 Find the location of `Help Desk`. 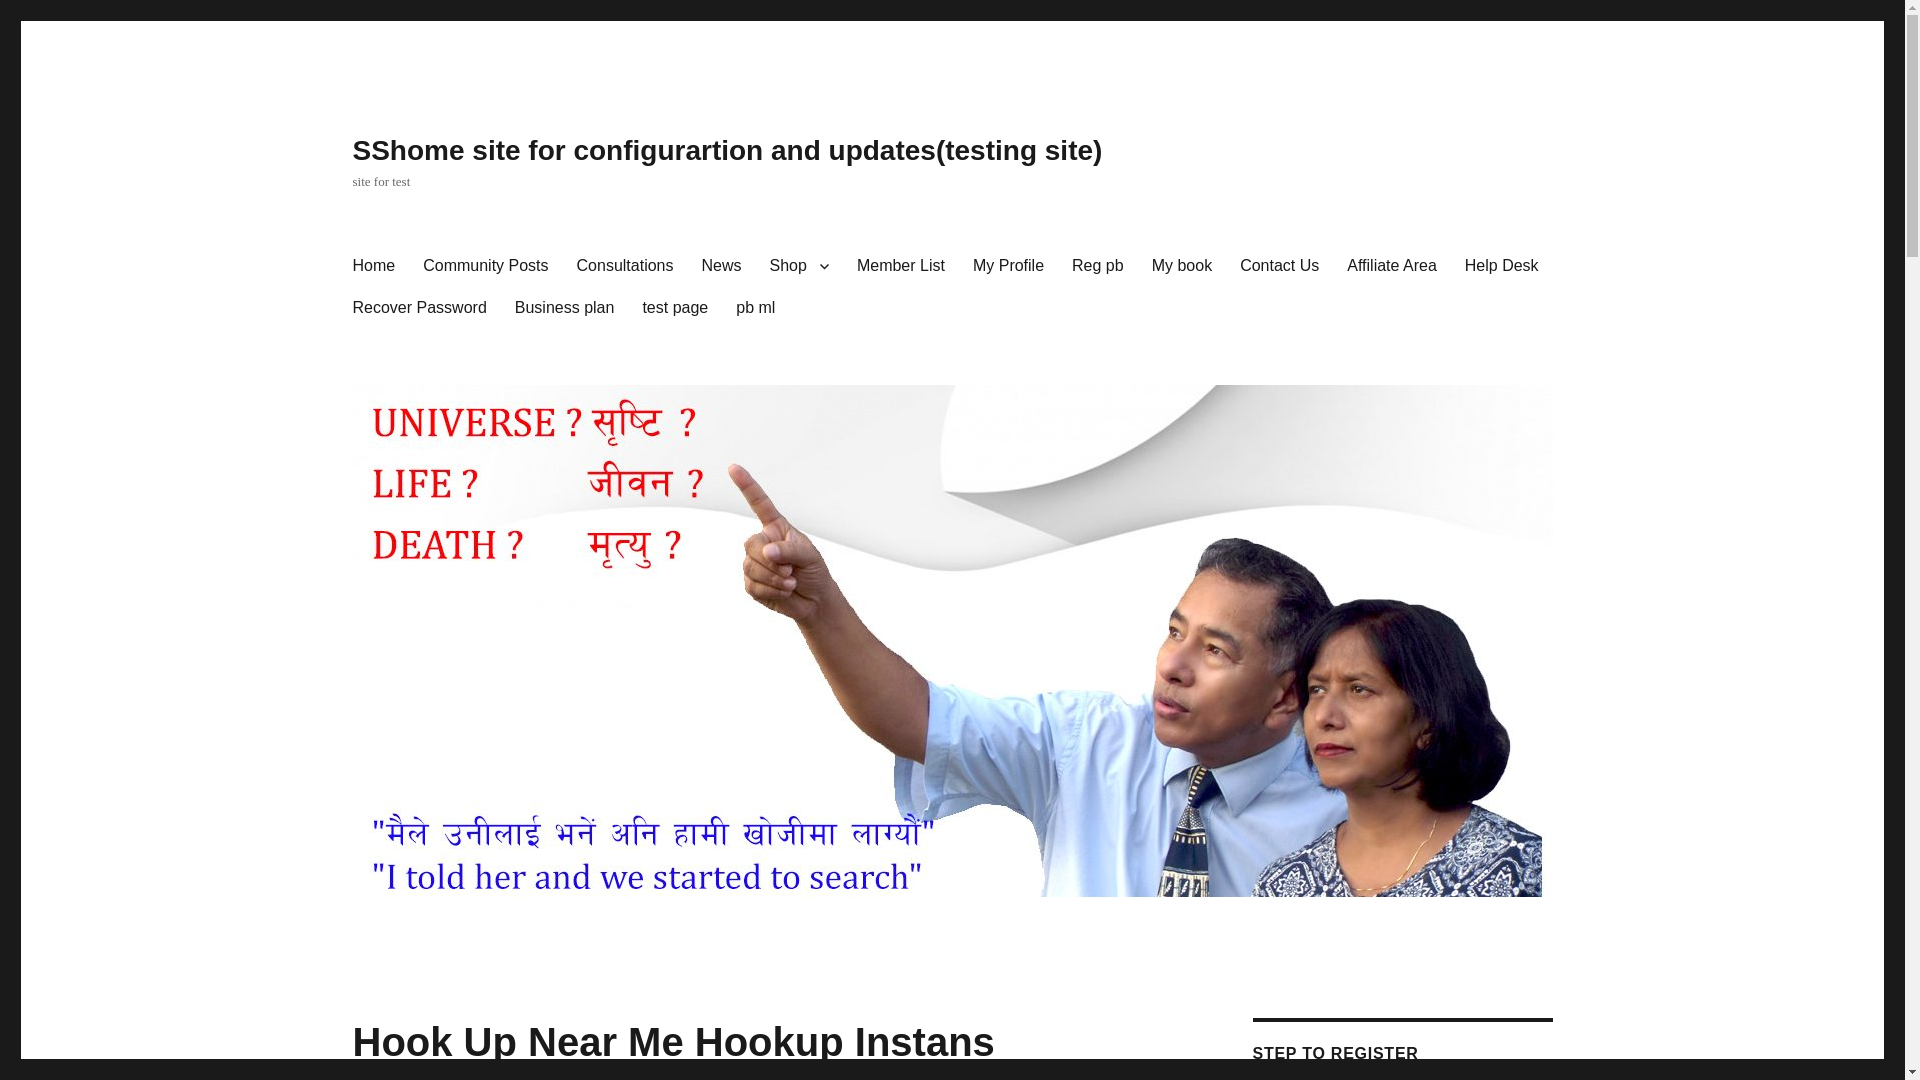

Help Desk is located at coordinates (1502, 266).